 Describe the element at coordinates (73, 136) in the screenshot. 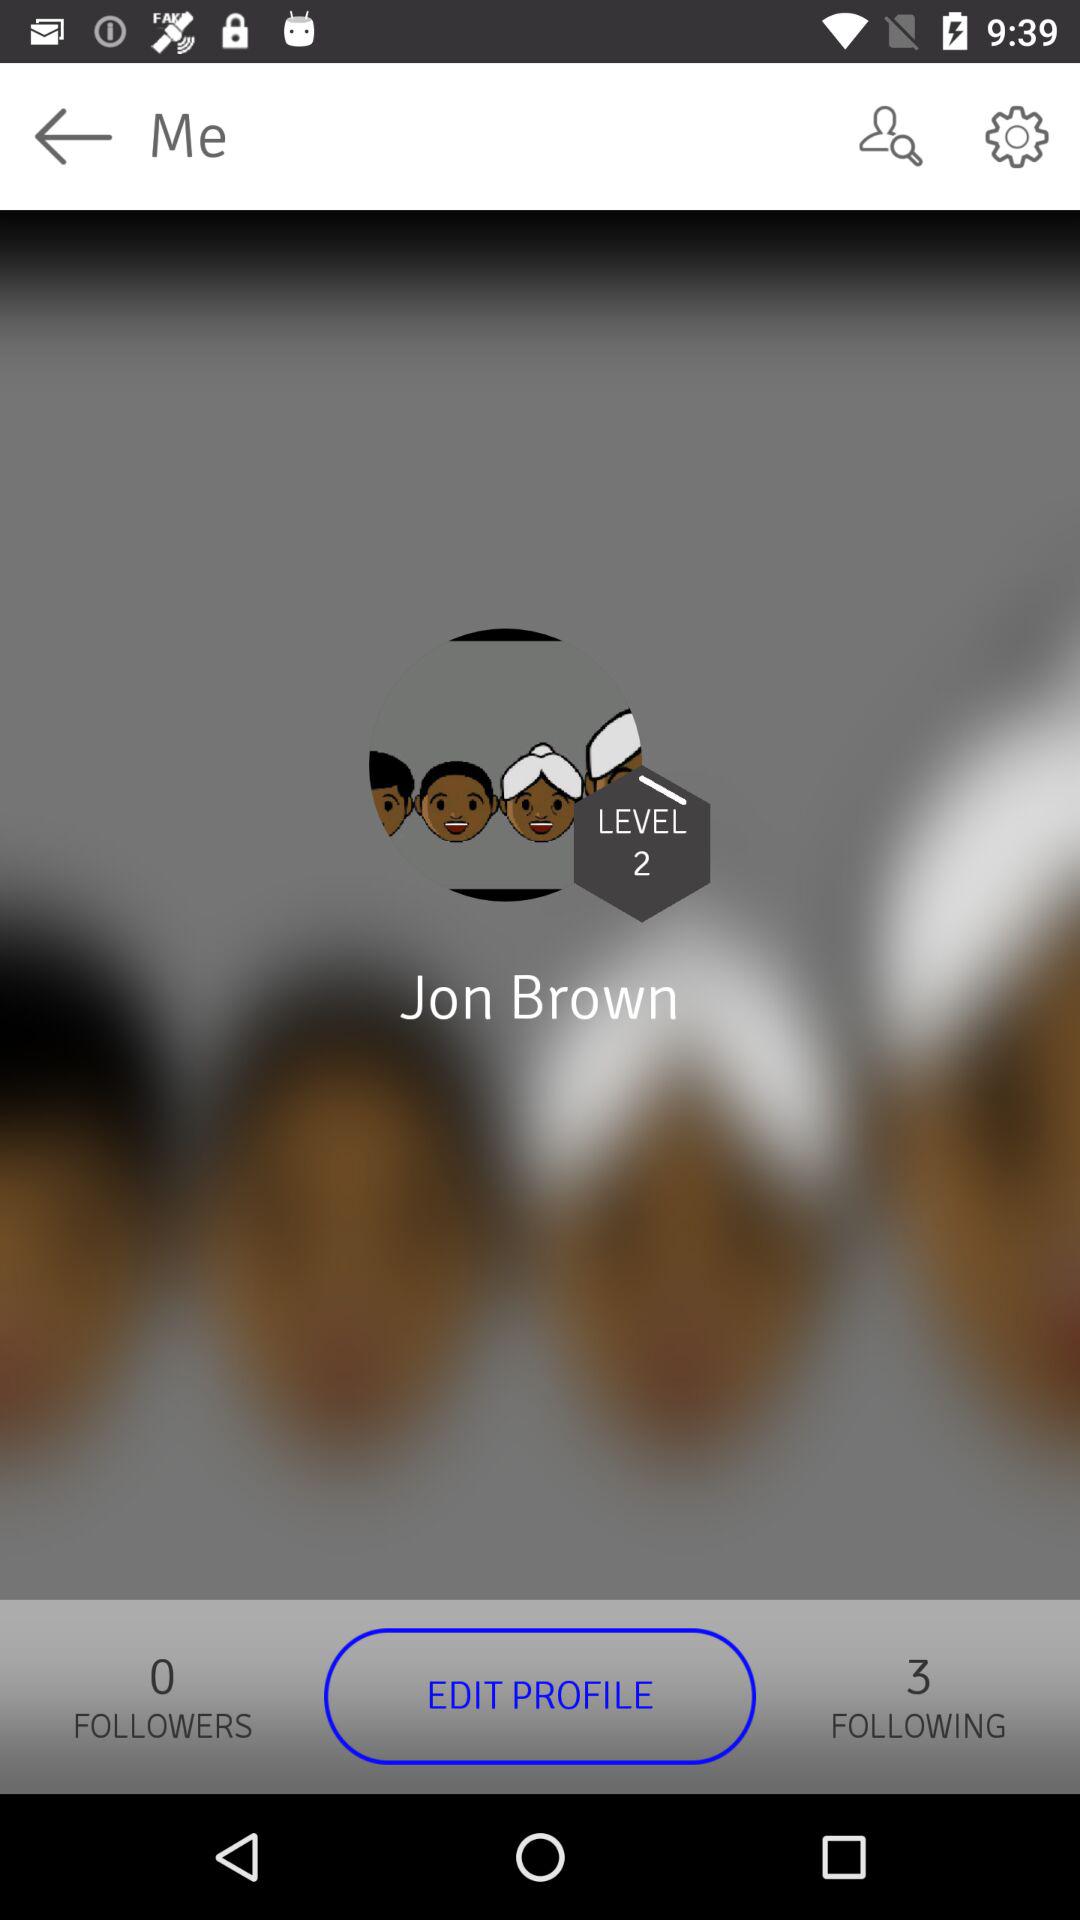

I see `tap icon next to the me icon` at that location.